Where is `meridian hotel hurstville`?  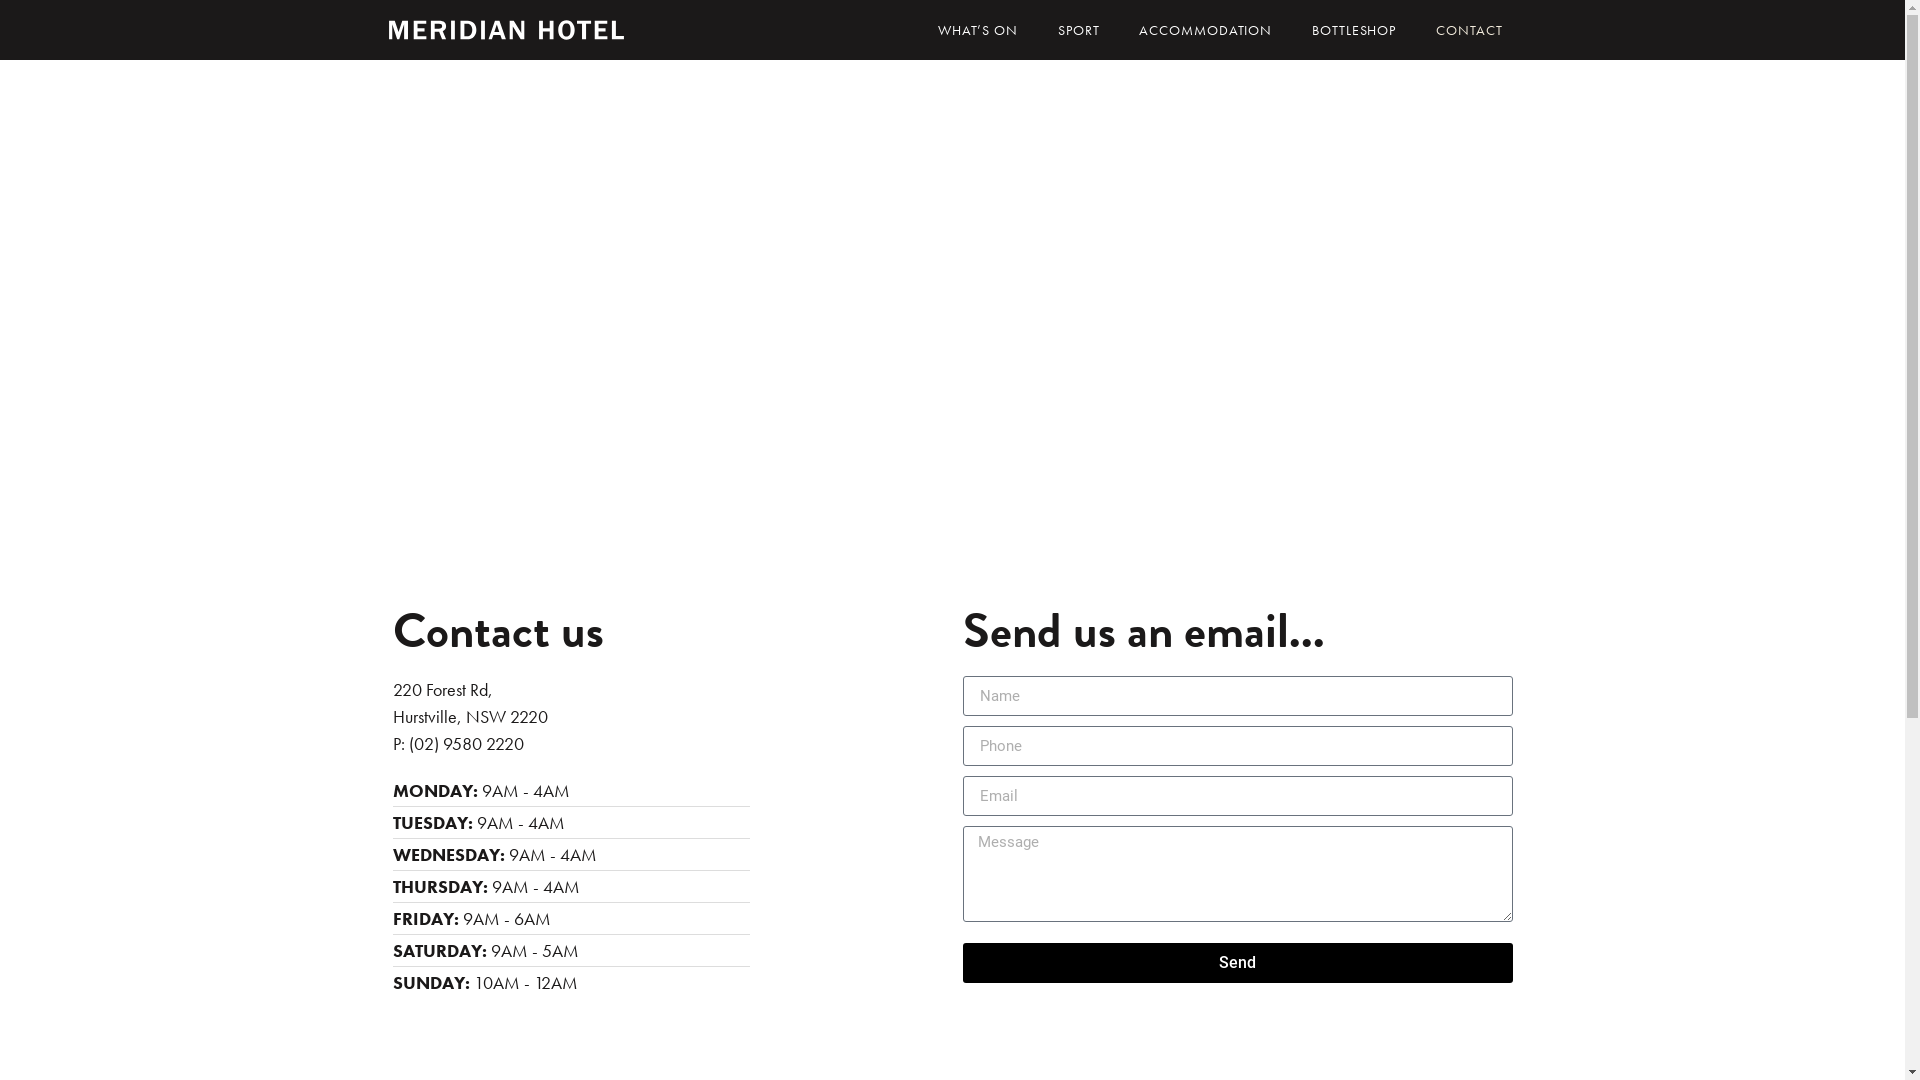 meridian hotel hurstville is located at coordinates (952, 318).